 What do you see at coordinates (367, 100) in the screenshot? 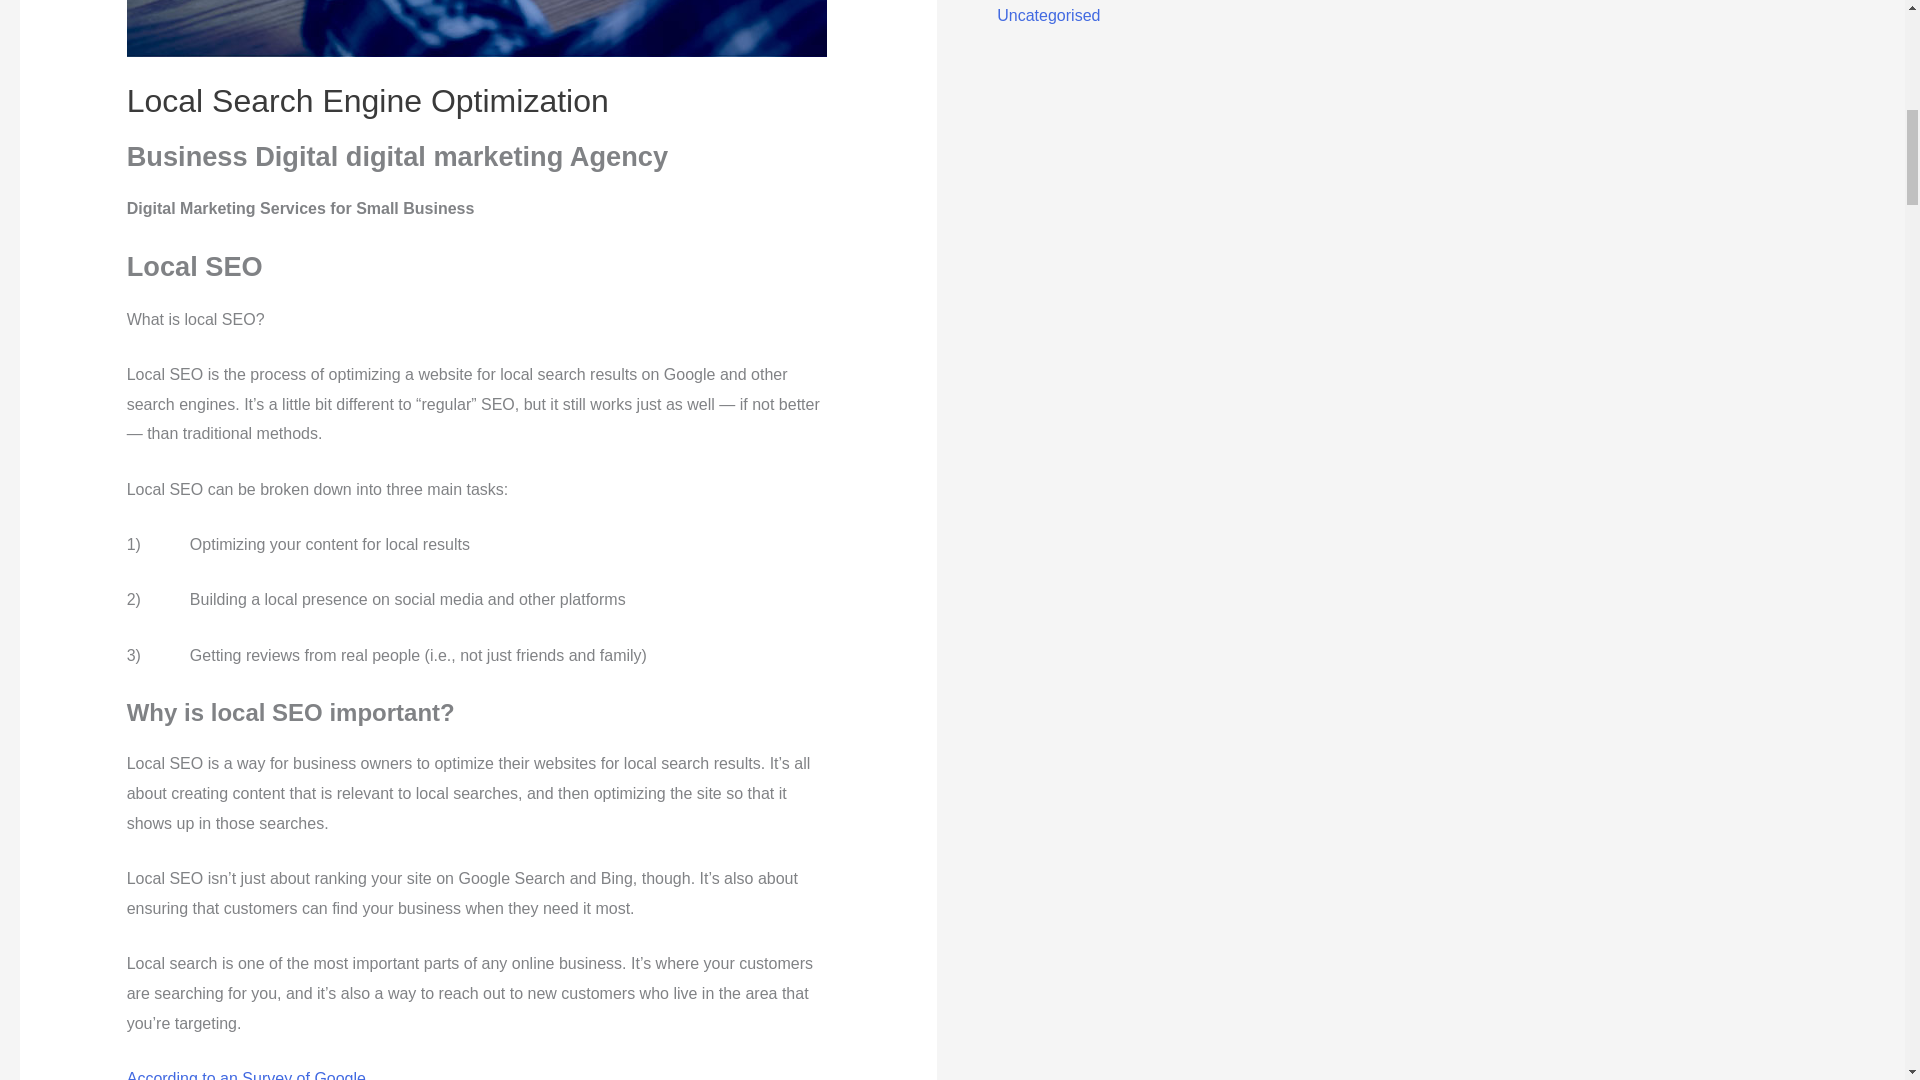
I see `Local Search Engine Optimization` at bounding box center [367, 100].